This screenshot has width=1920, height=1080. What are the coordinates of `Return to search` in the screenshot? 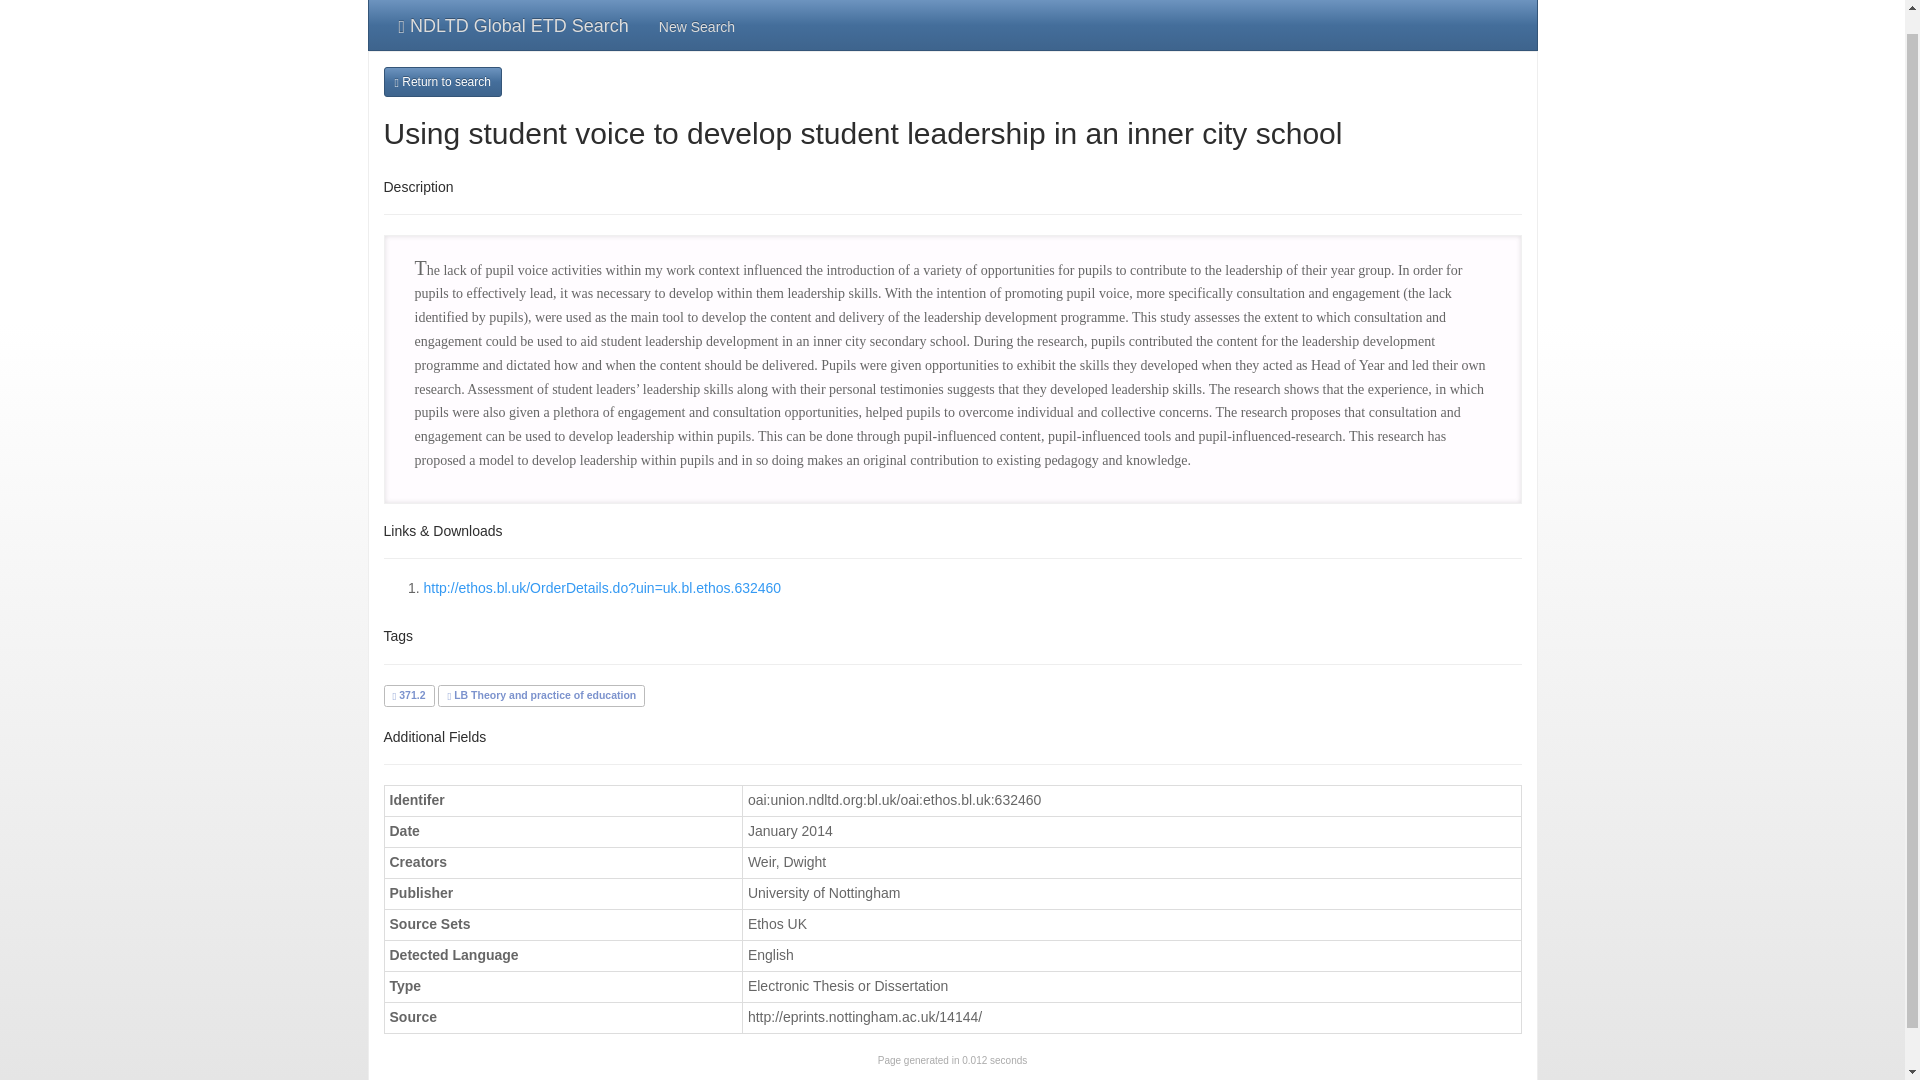 It's located at (442, 82).